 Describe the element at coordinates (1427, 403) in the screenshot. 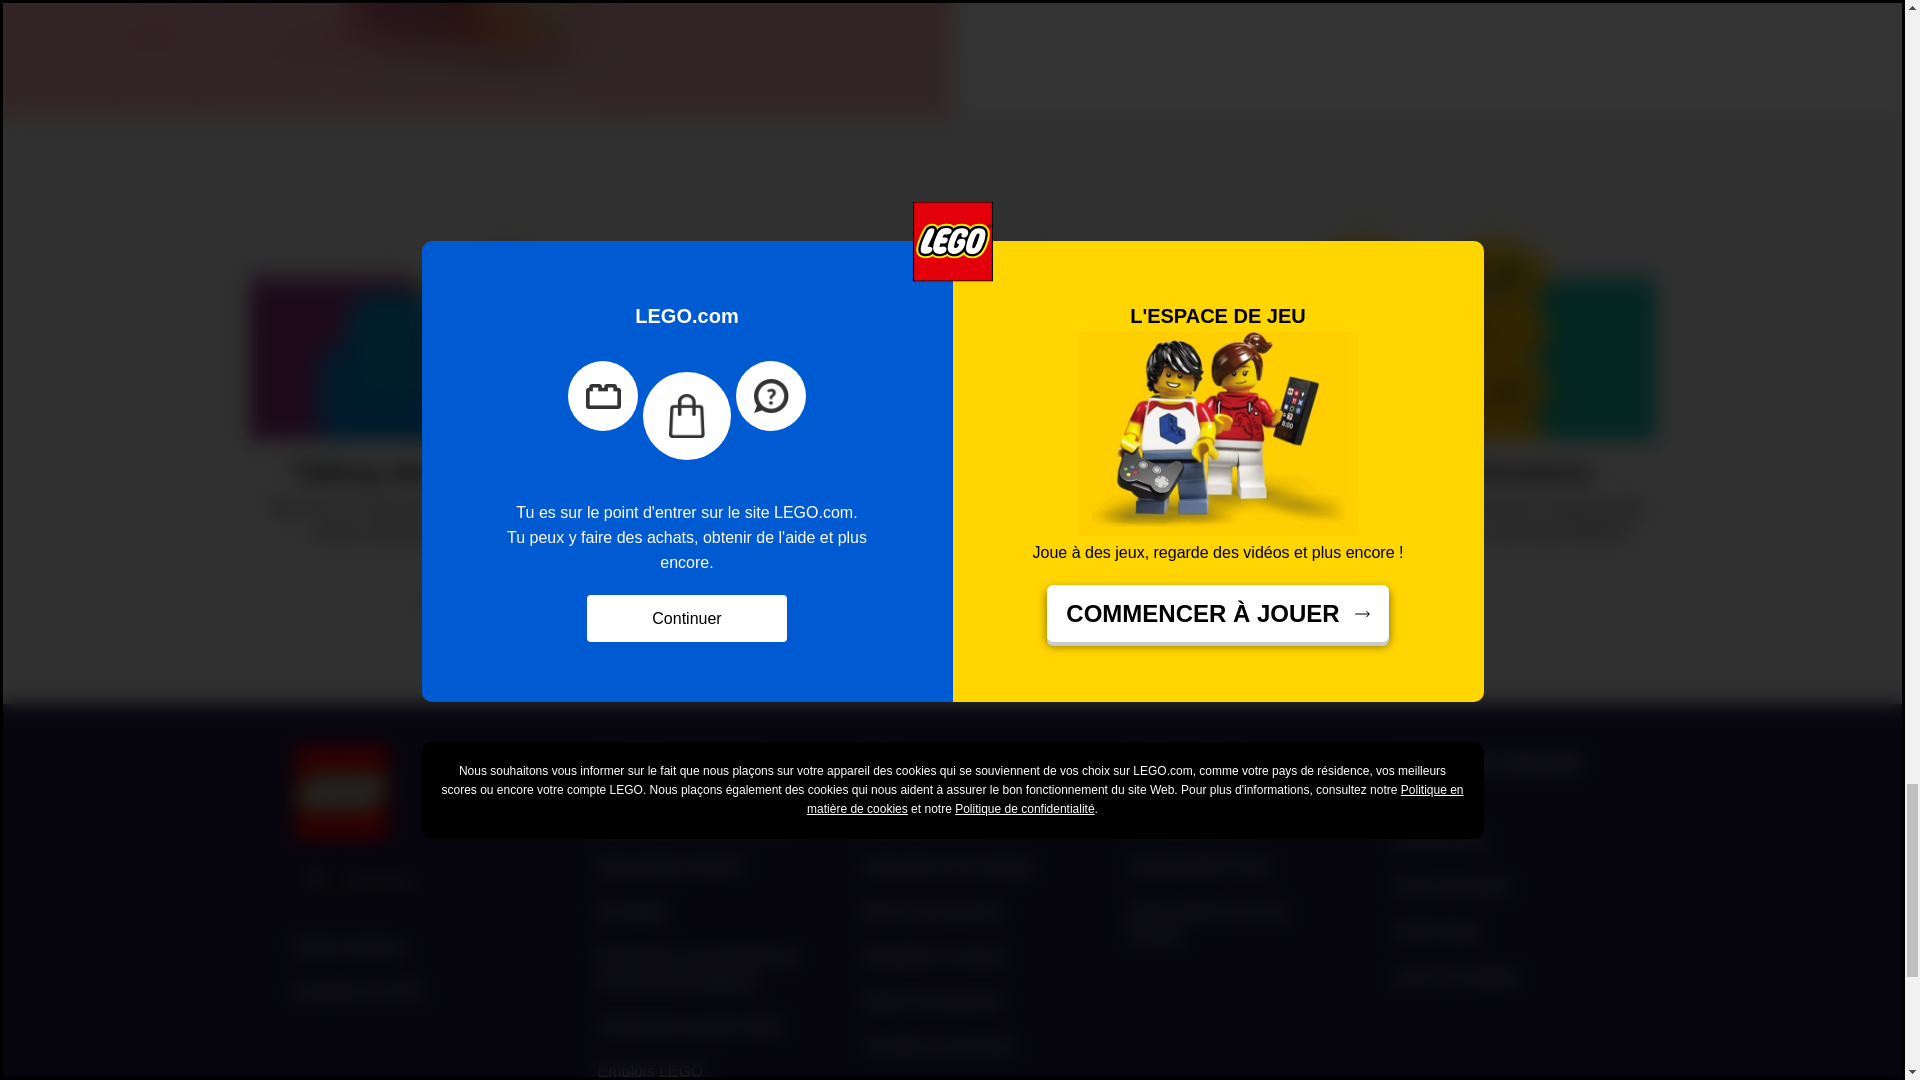

I see `Find out more` at that location.